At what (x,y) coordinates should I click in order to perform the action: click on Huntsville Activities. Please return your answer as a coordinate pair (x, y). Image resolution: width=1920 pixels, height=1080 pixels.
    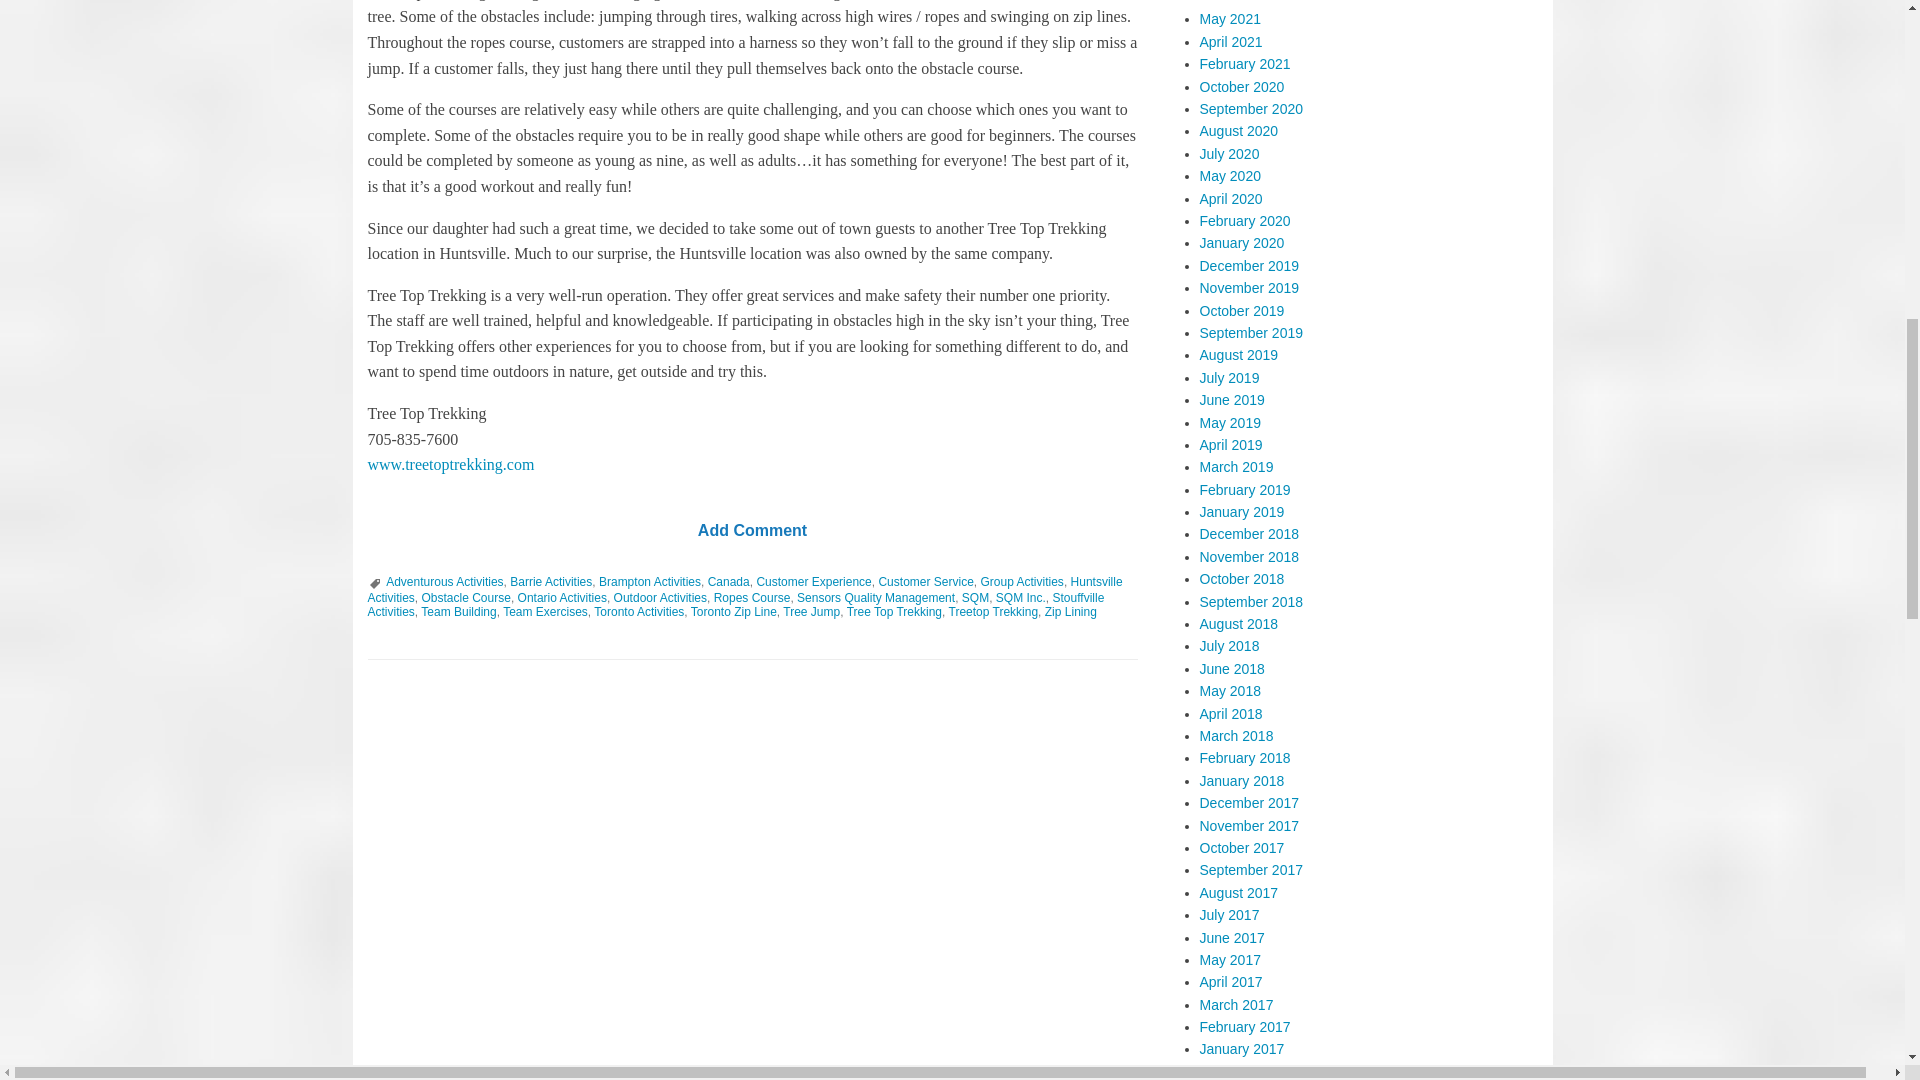
    Looking at the image, I should click on (746, 589).